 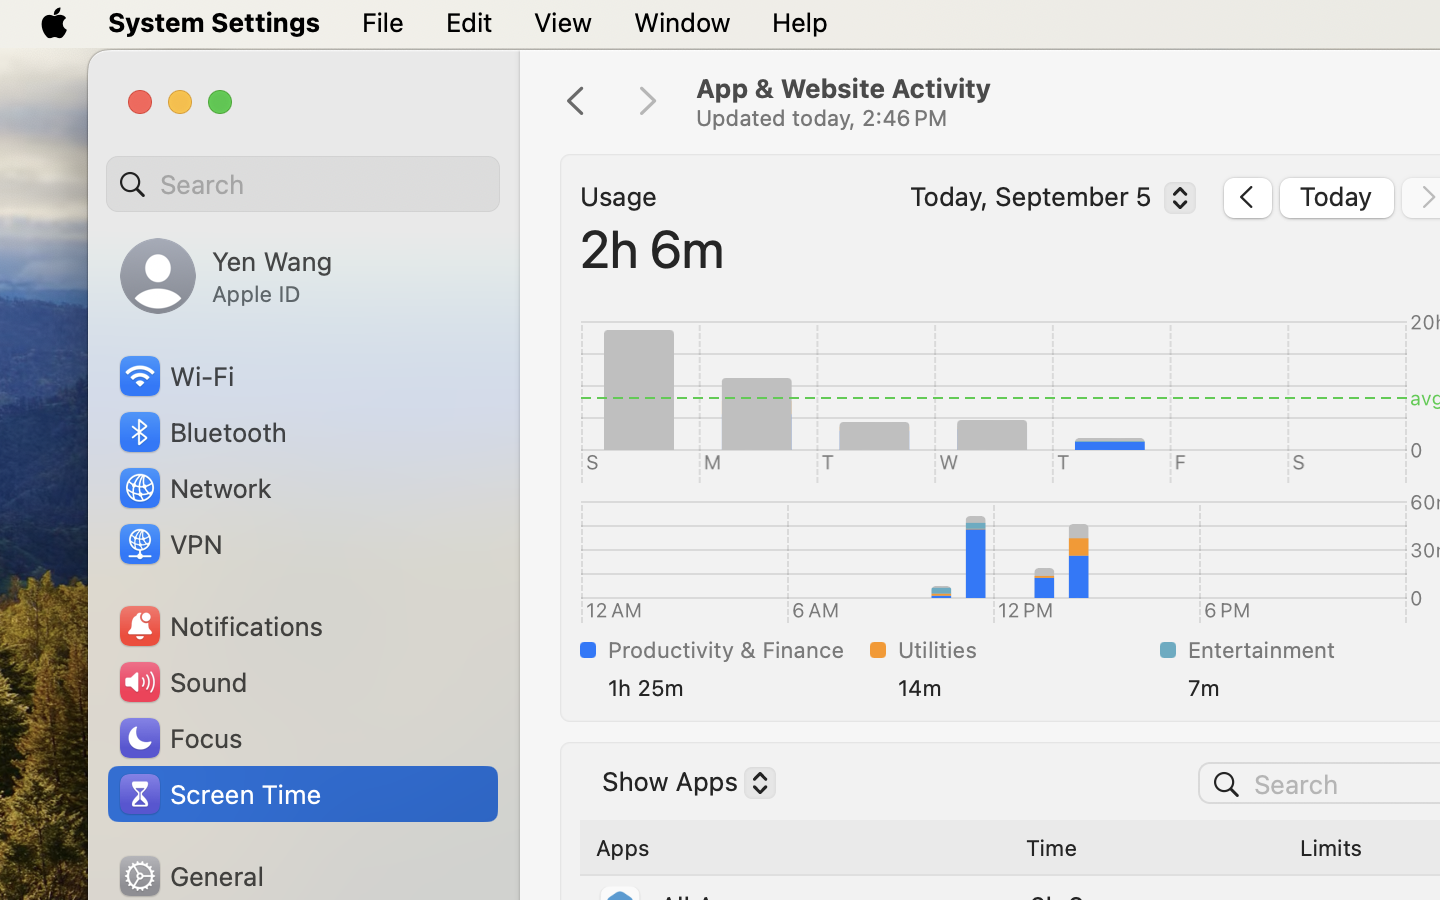 I want to click on VPN, so click(x=169, y=544).